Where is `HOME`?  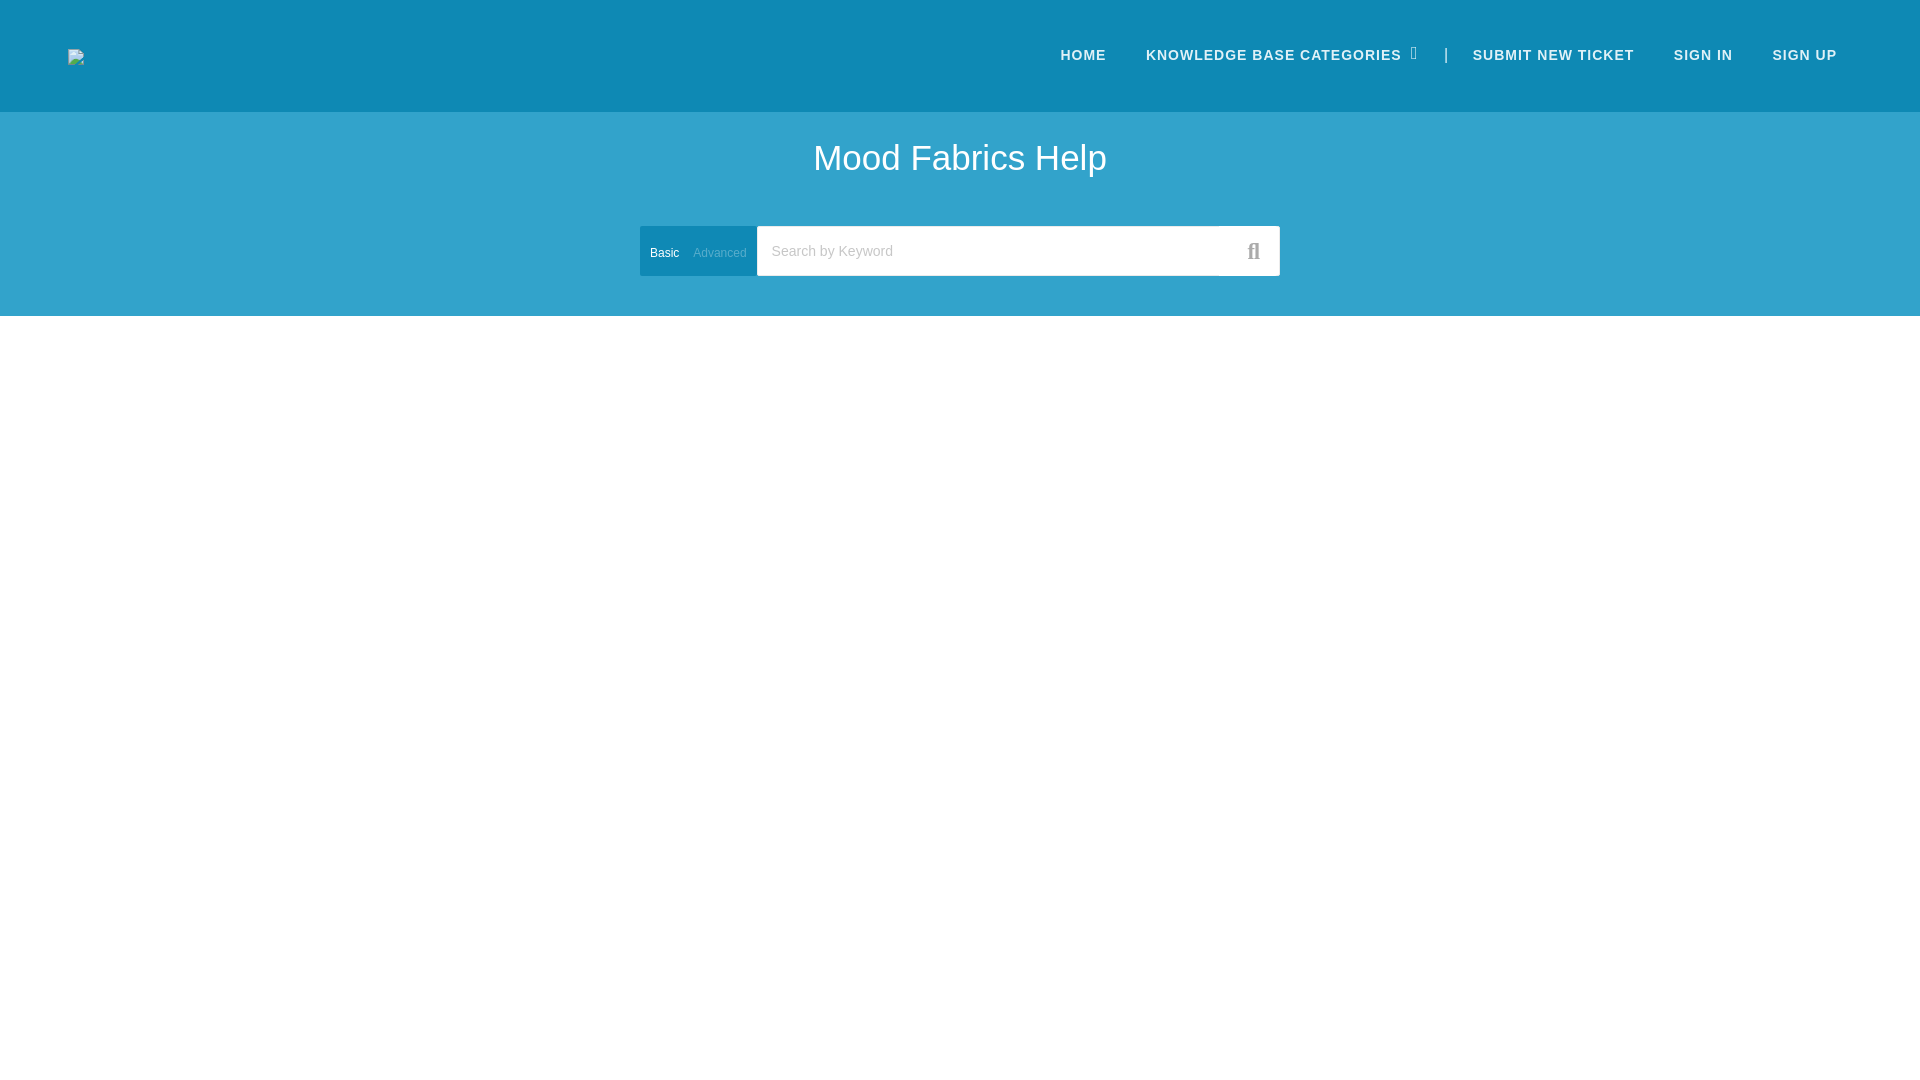 HOME is located at coordinates (1082, 54).